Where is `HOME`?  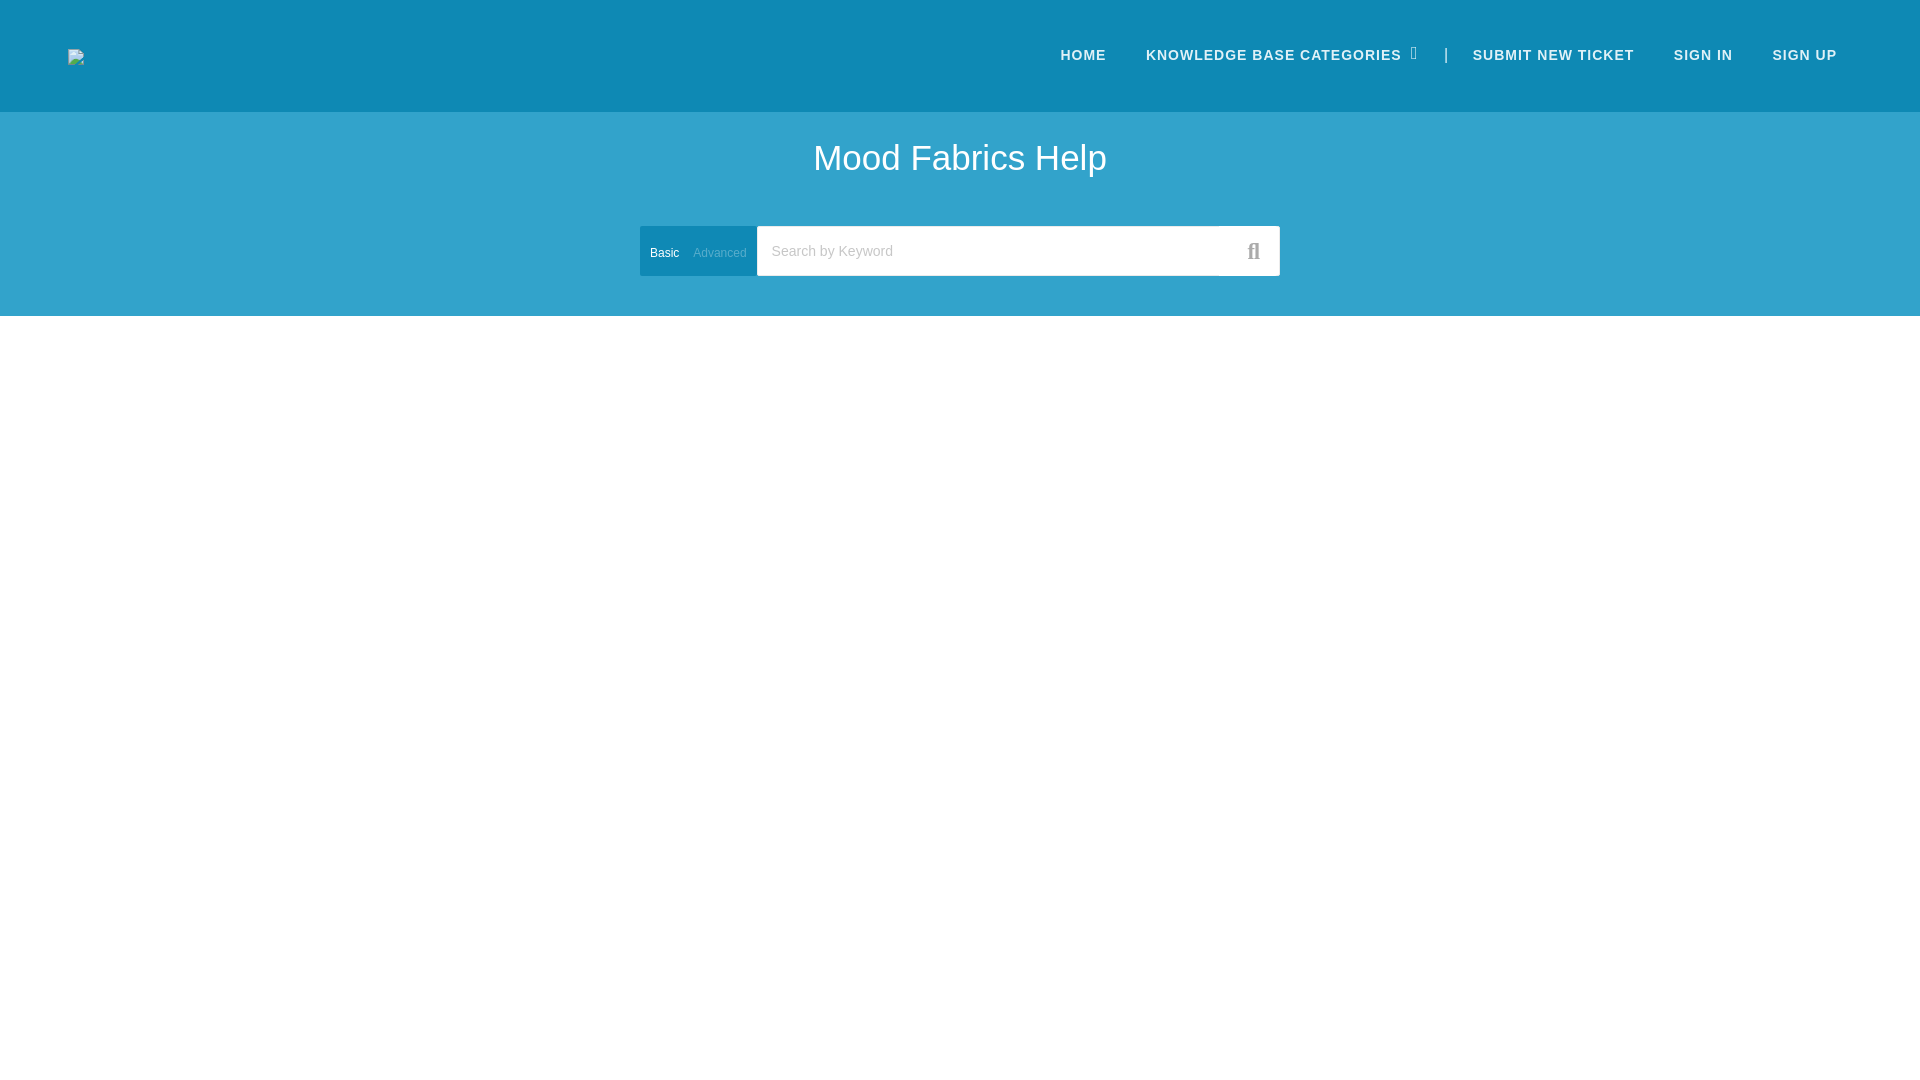 HOME is located at coordinates (1082, 54).